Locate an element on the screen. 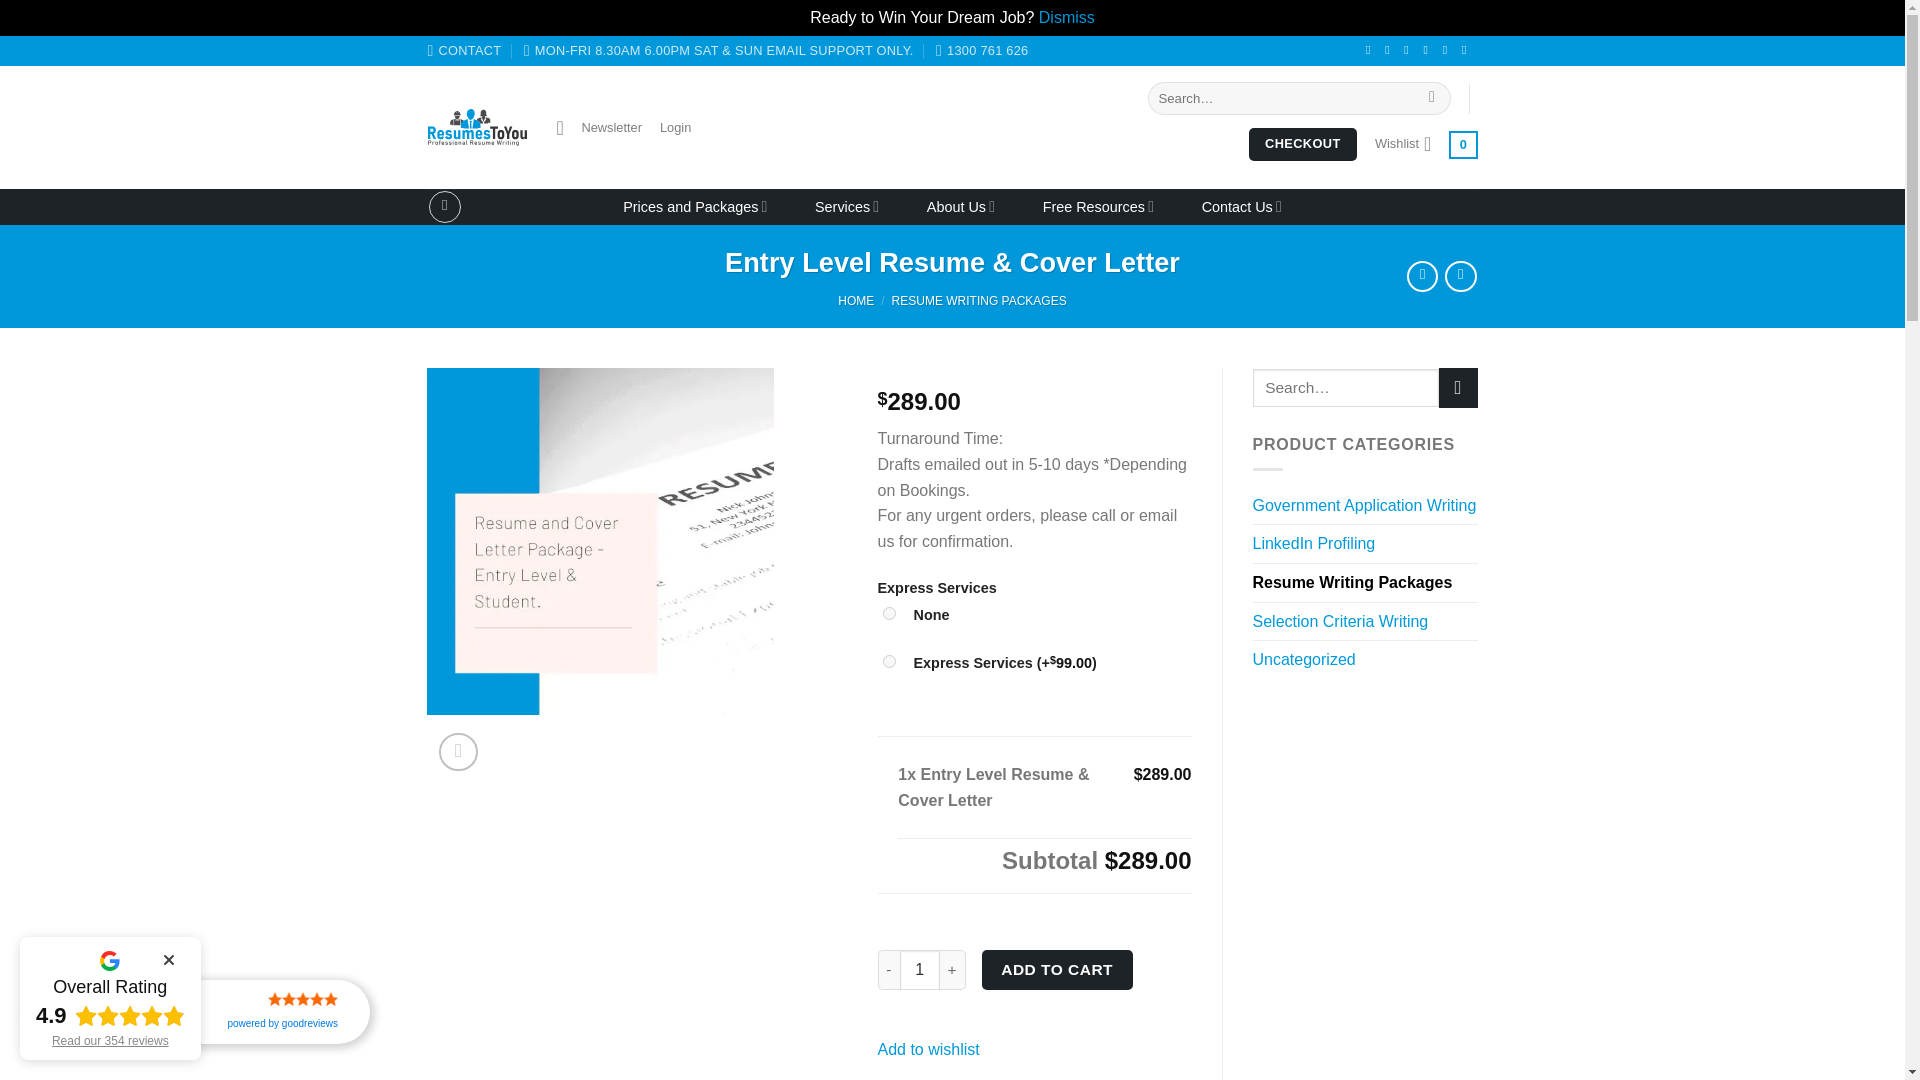  Dismiss is located at coordinates (1066, 16).